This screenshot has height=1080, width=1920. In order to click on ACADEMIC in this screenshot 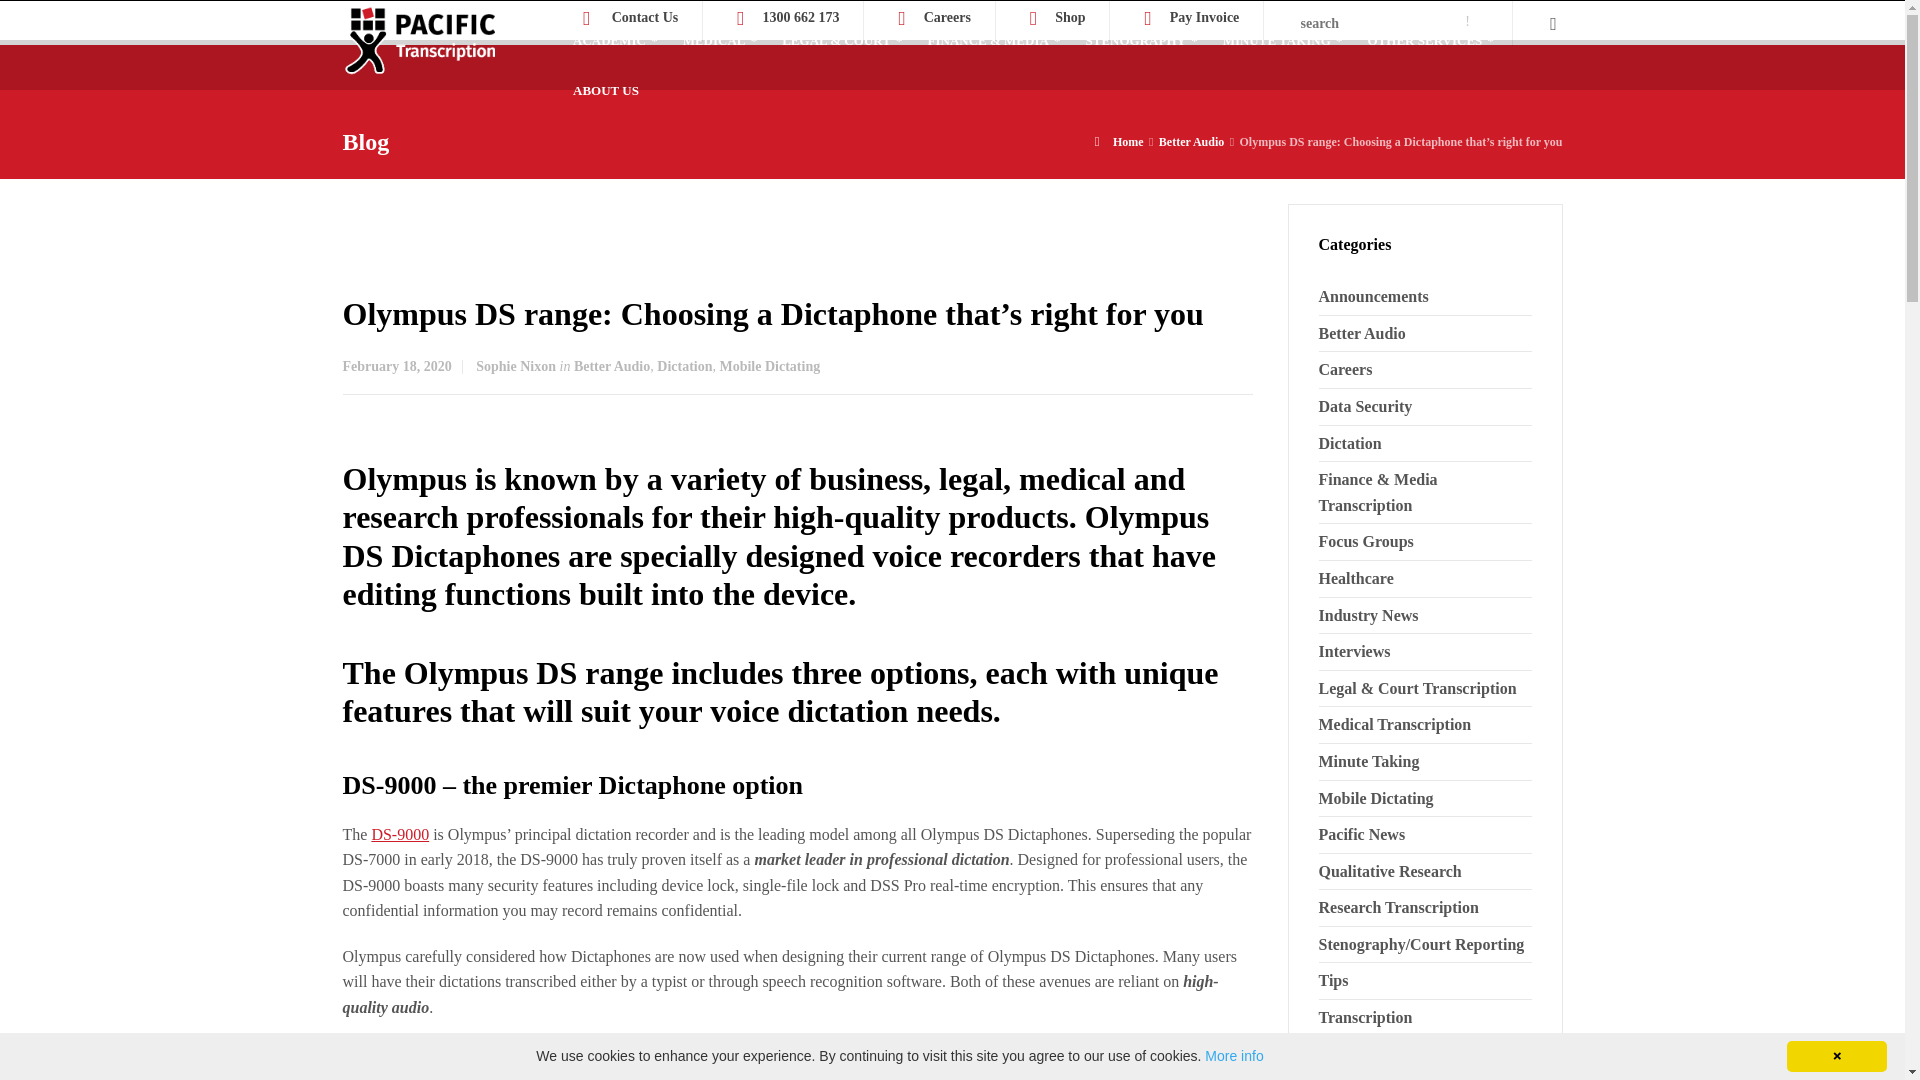, I will do `click(615, 40)`.